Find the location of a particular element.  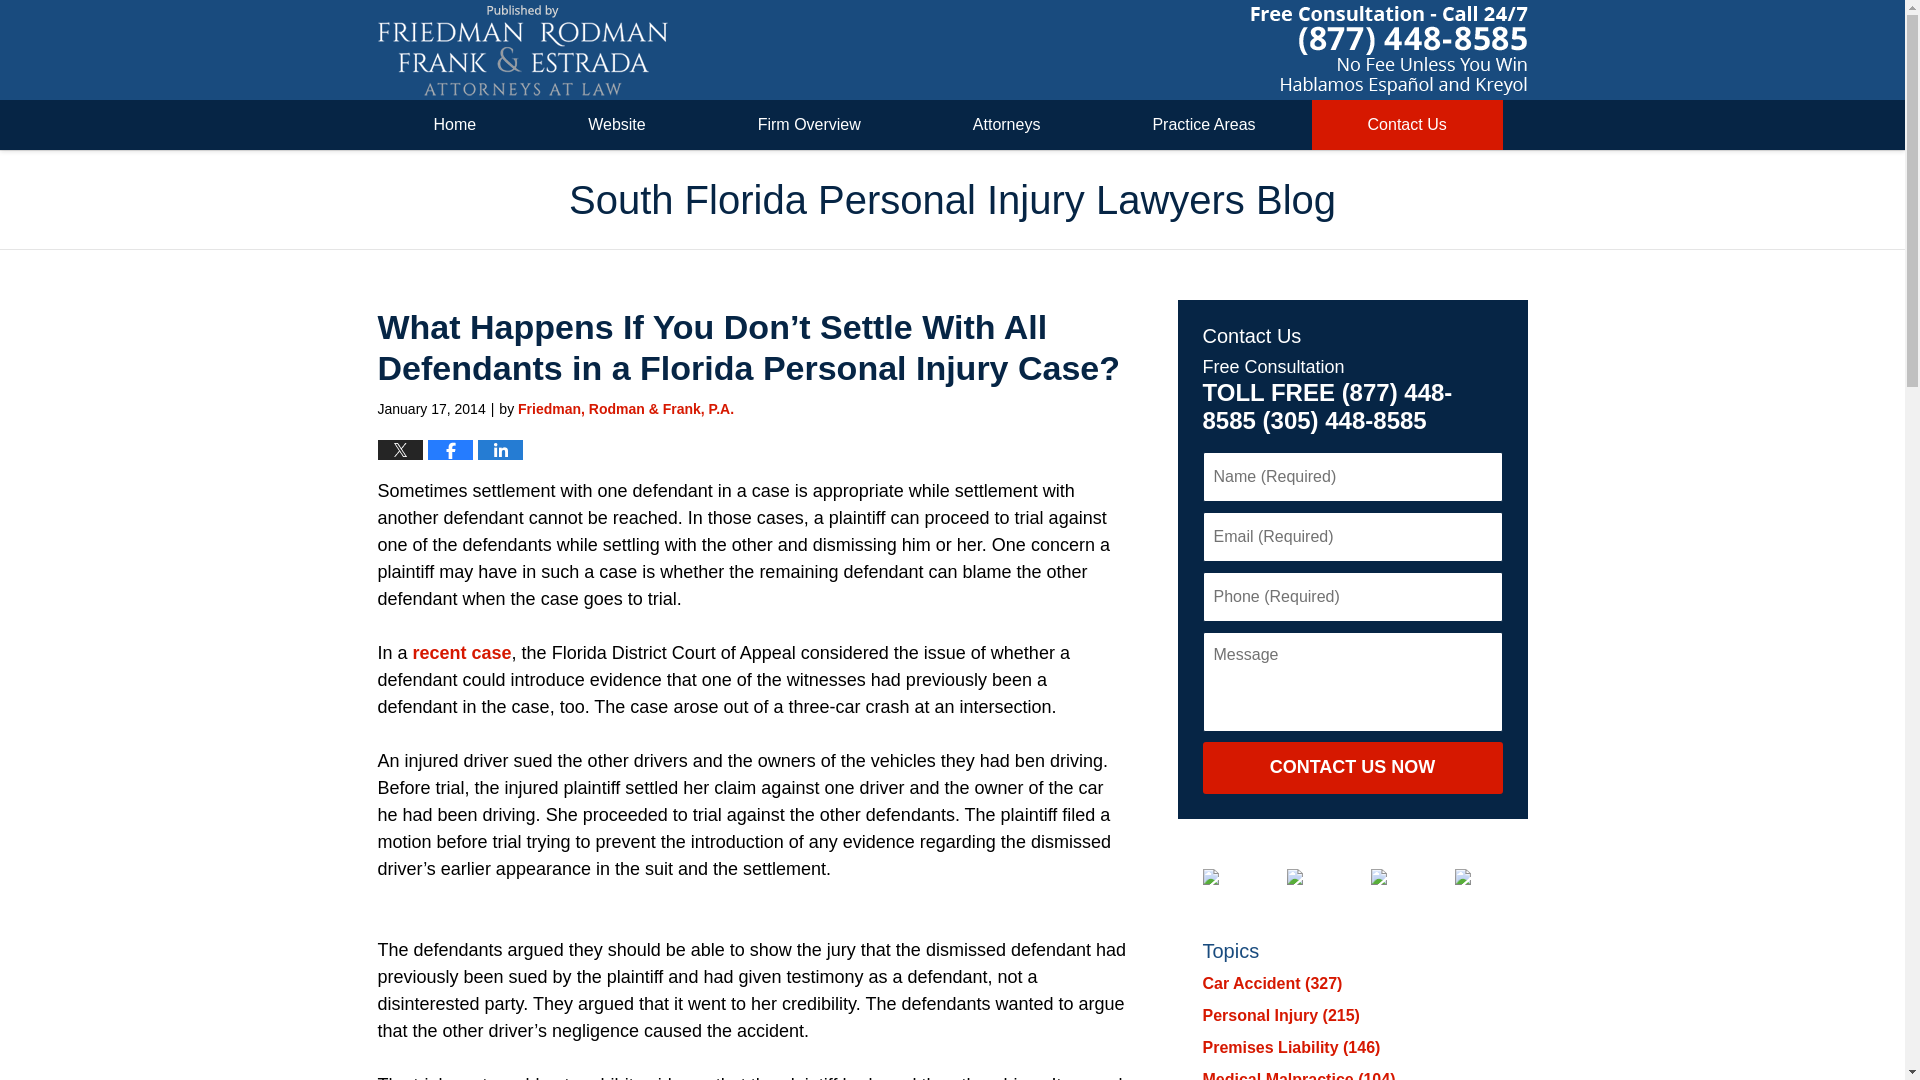

Home is located at coordinates (456, 125).